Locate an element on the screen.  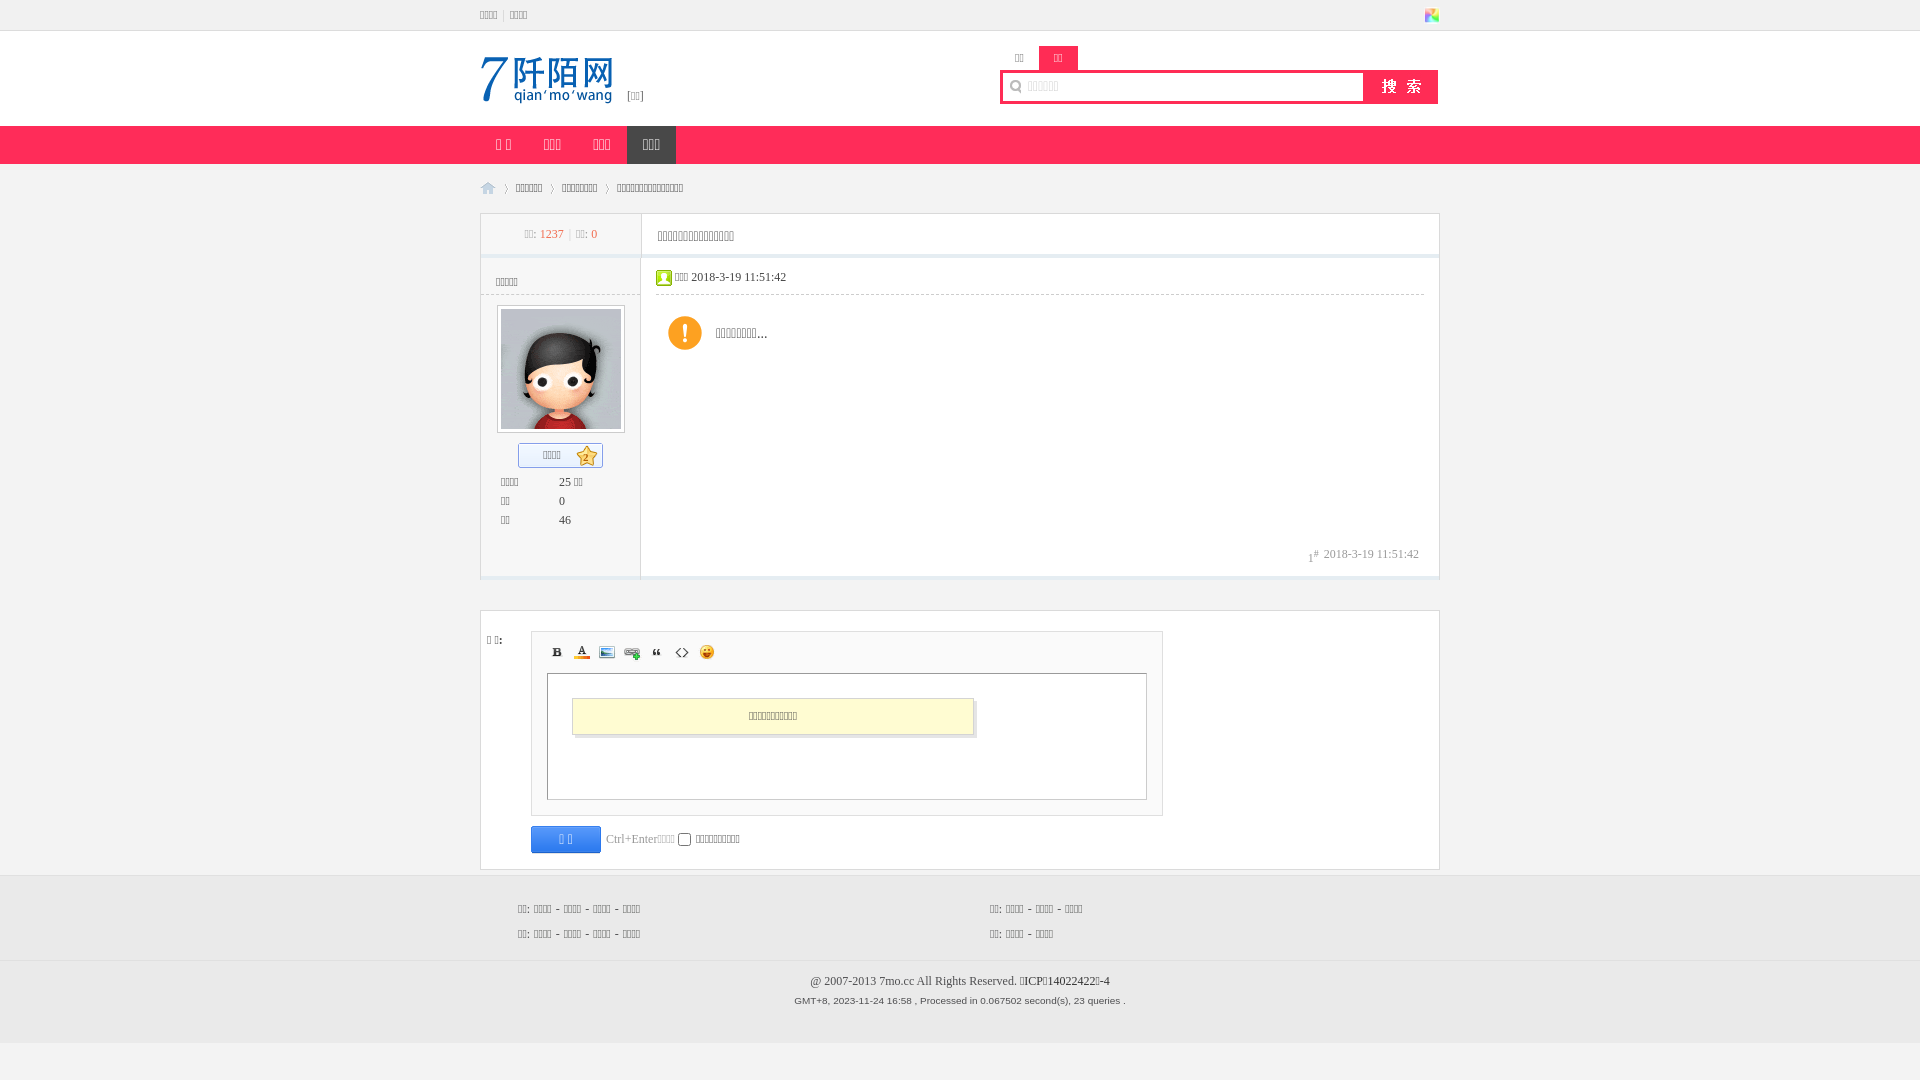
Quote is located at coordinates (657, 652).